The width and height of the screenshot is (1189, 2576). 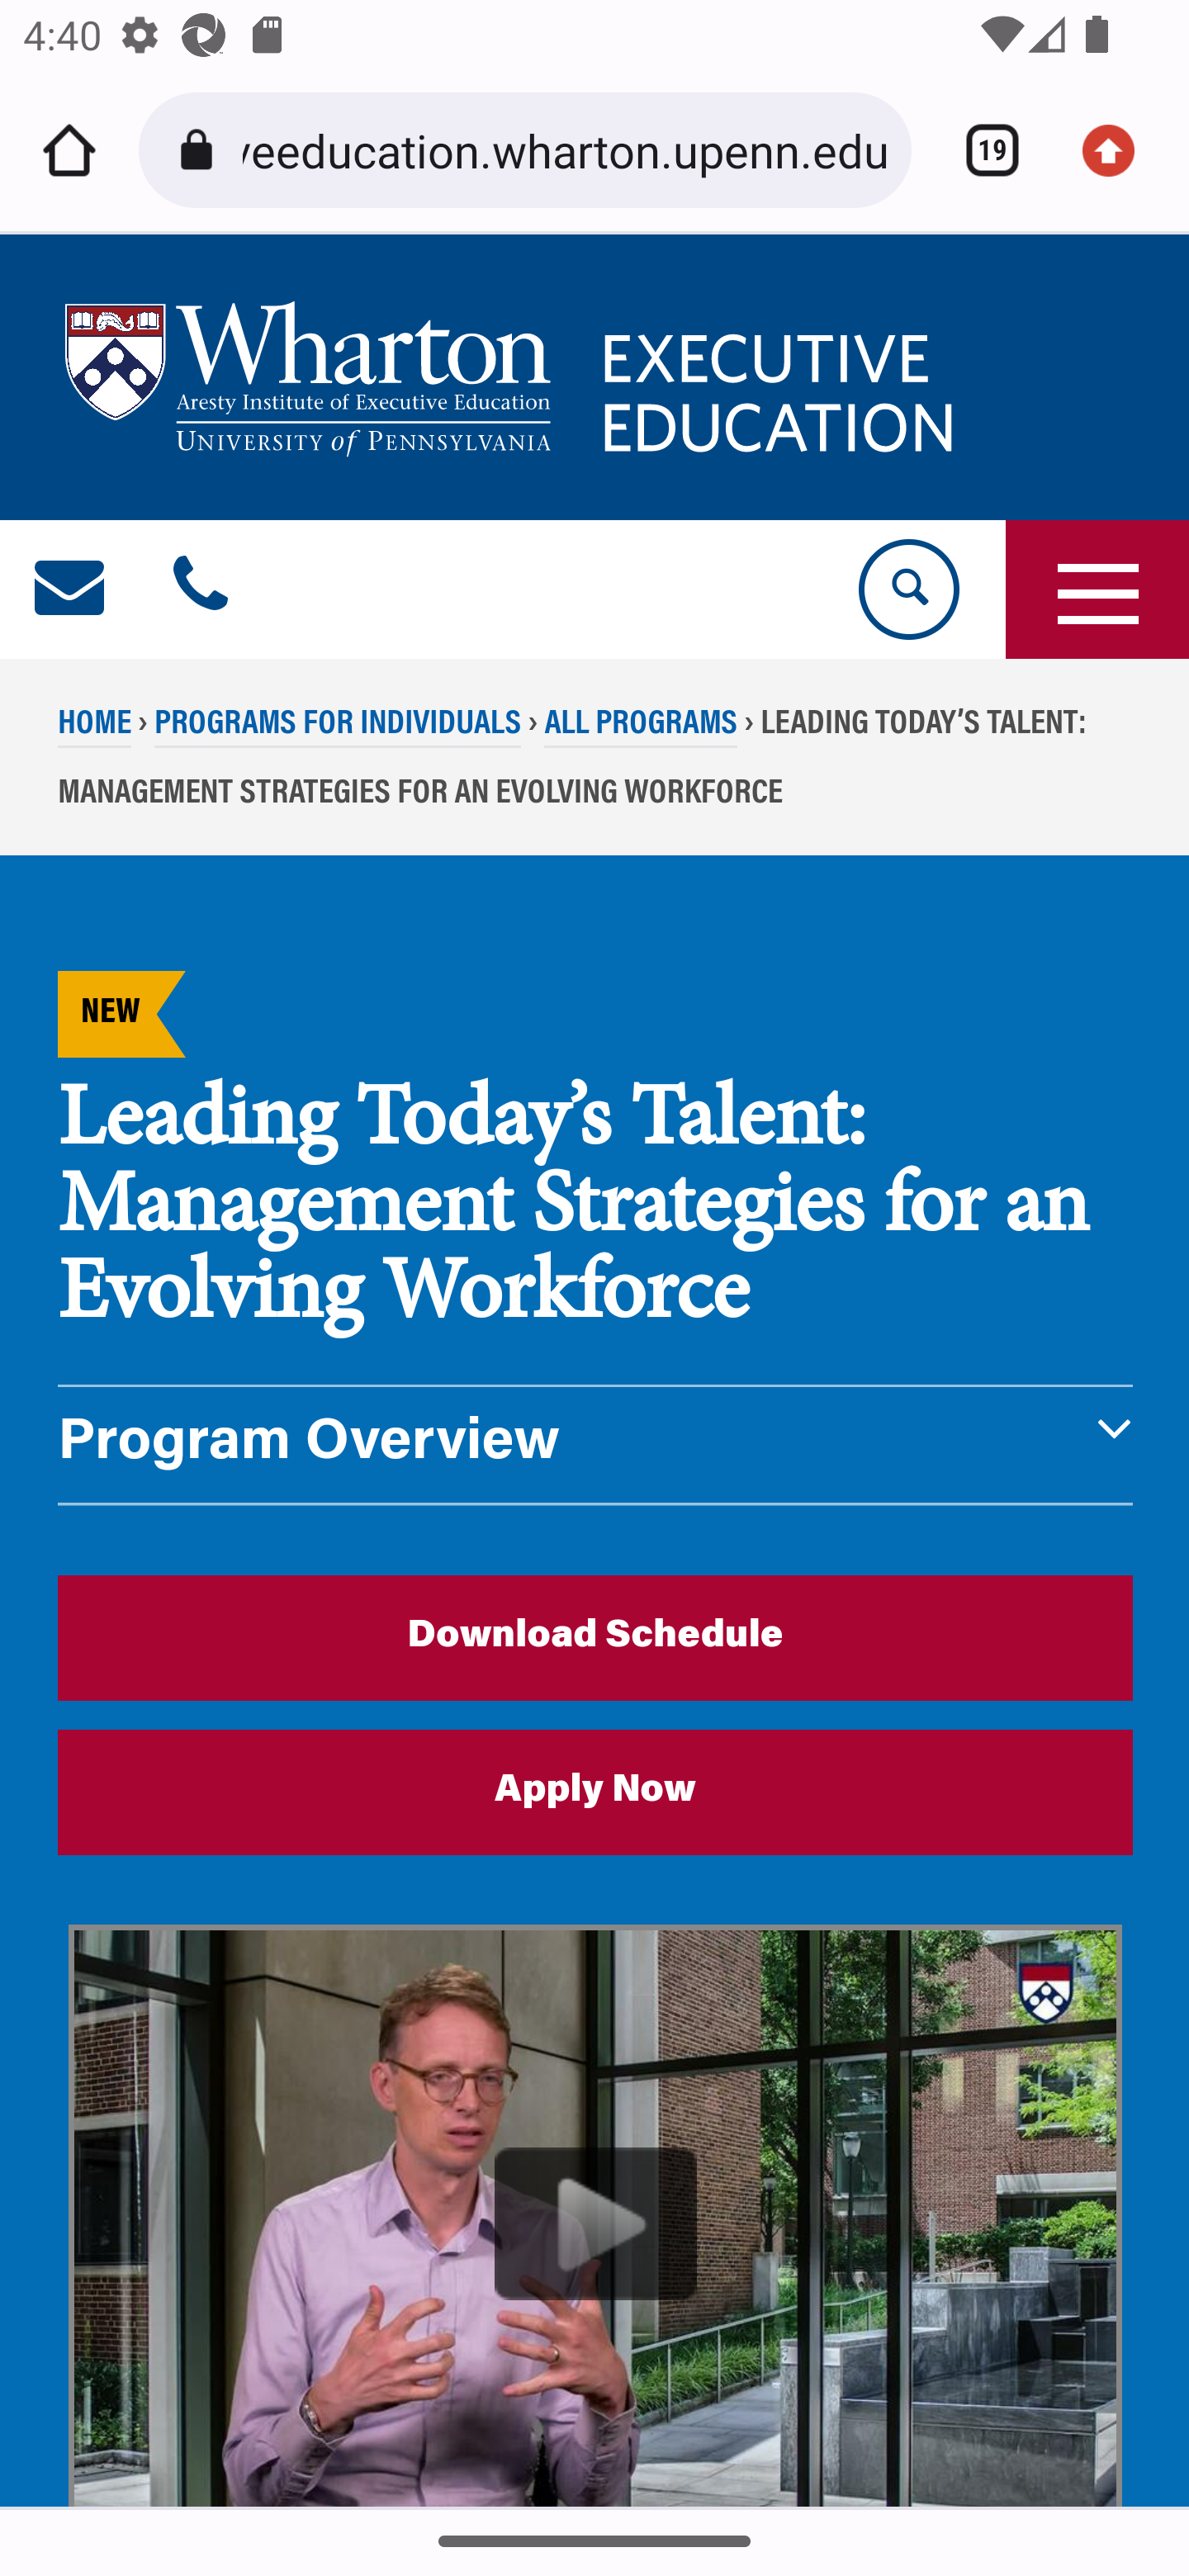 I want to click on  Search Wharton , so click(x=907, y=590).